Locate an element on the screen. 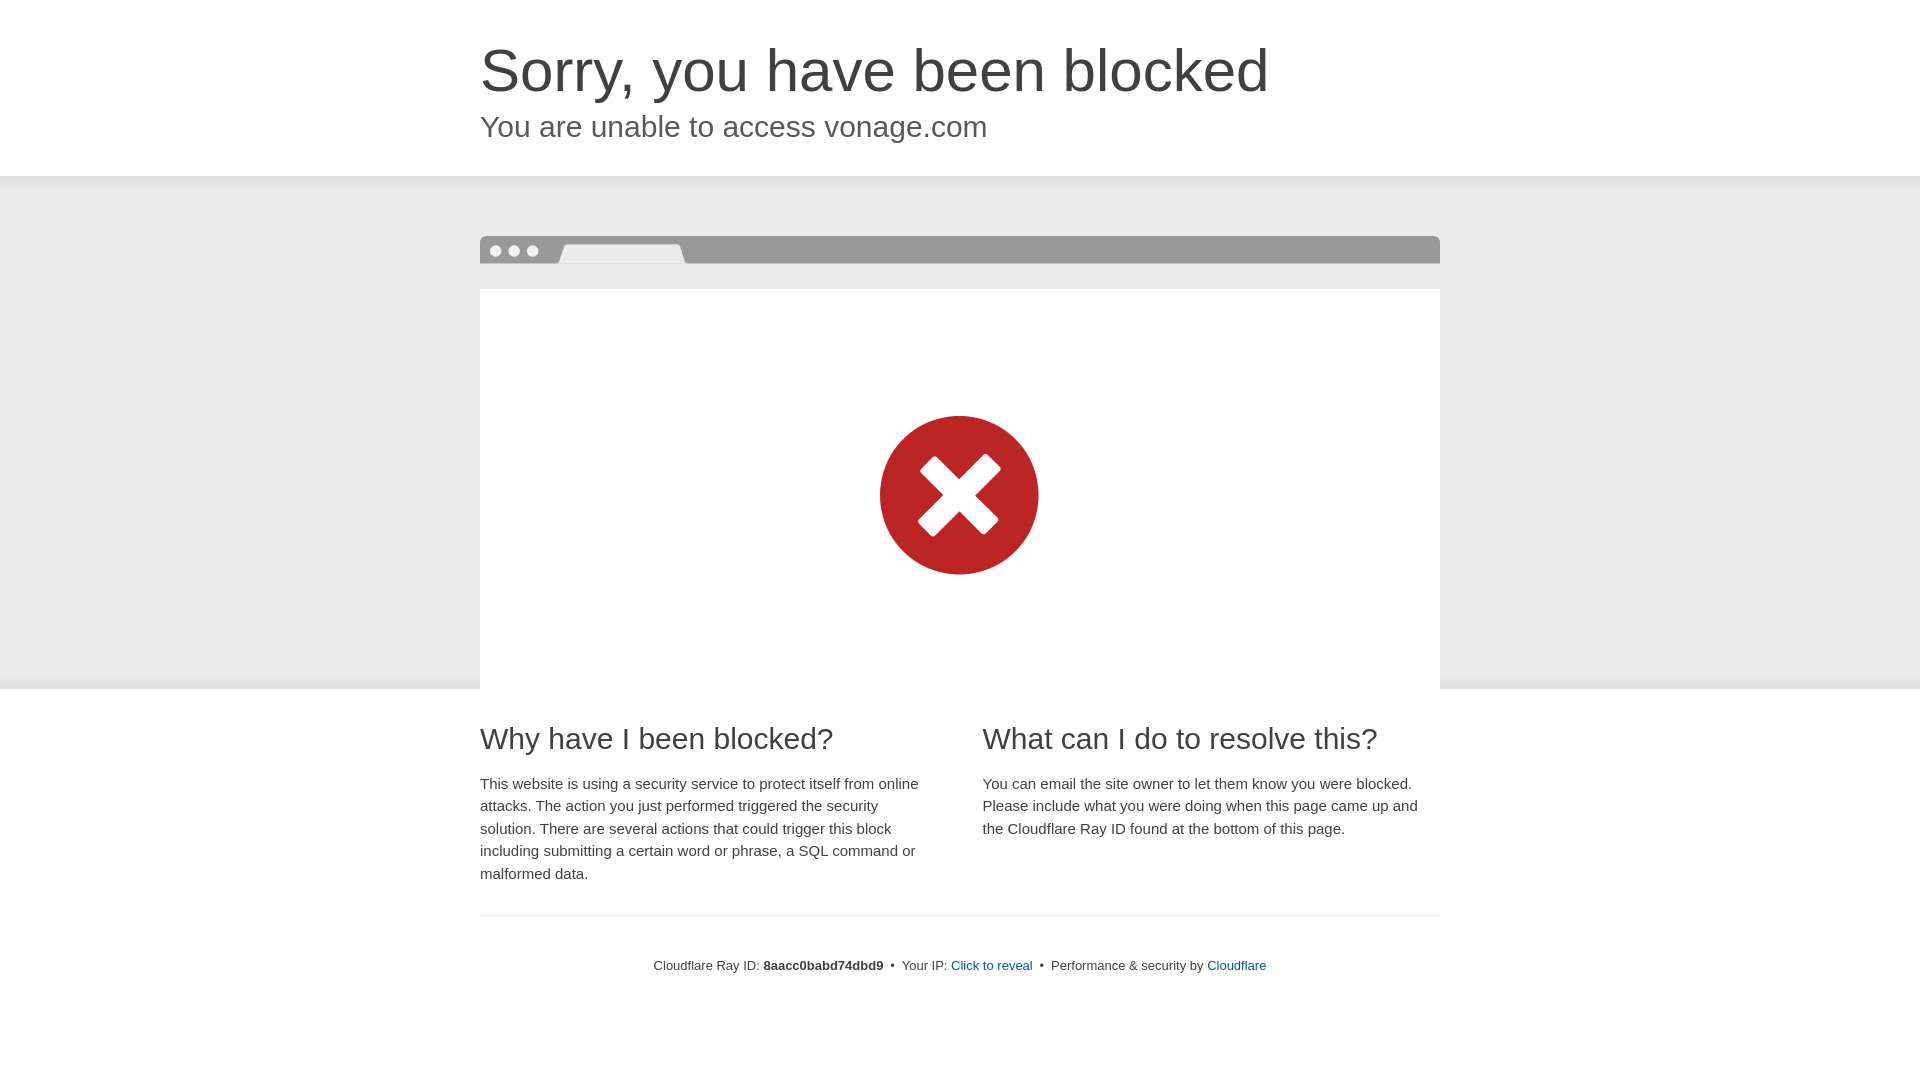 Image resolution: width=1920 pixels, height=1080 pixels. Click to reveal is located at coordinates (991, 966).